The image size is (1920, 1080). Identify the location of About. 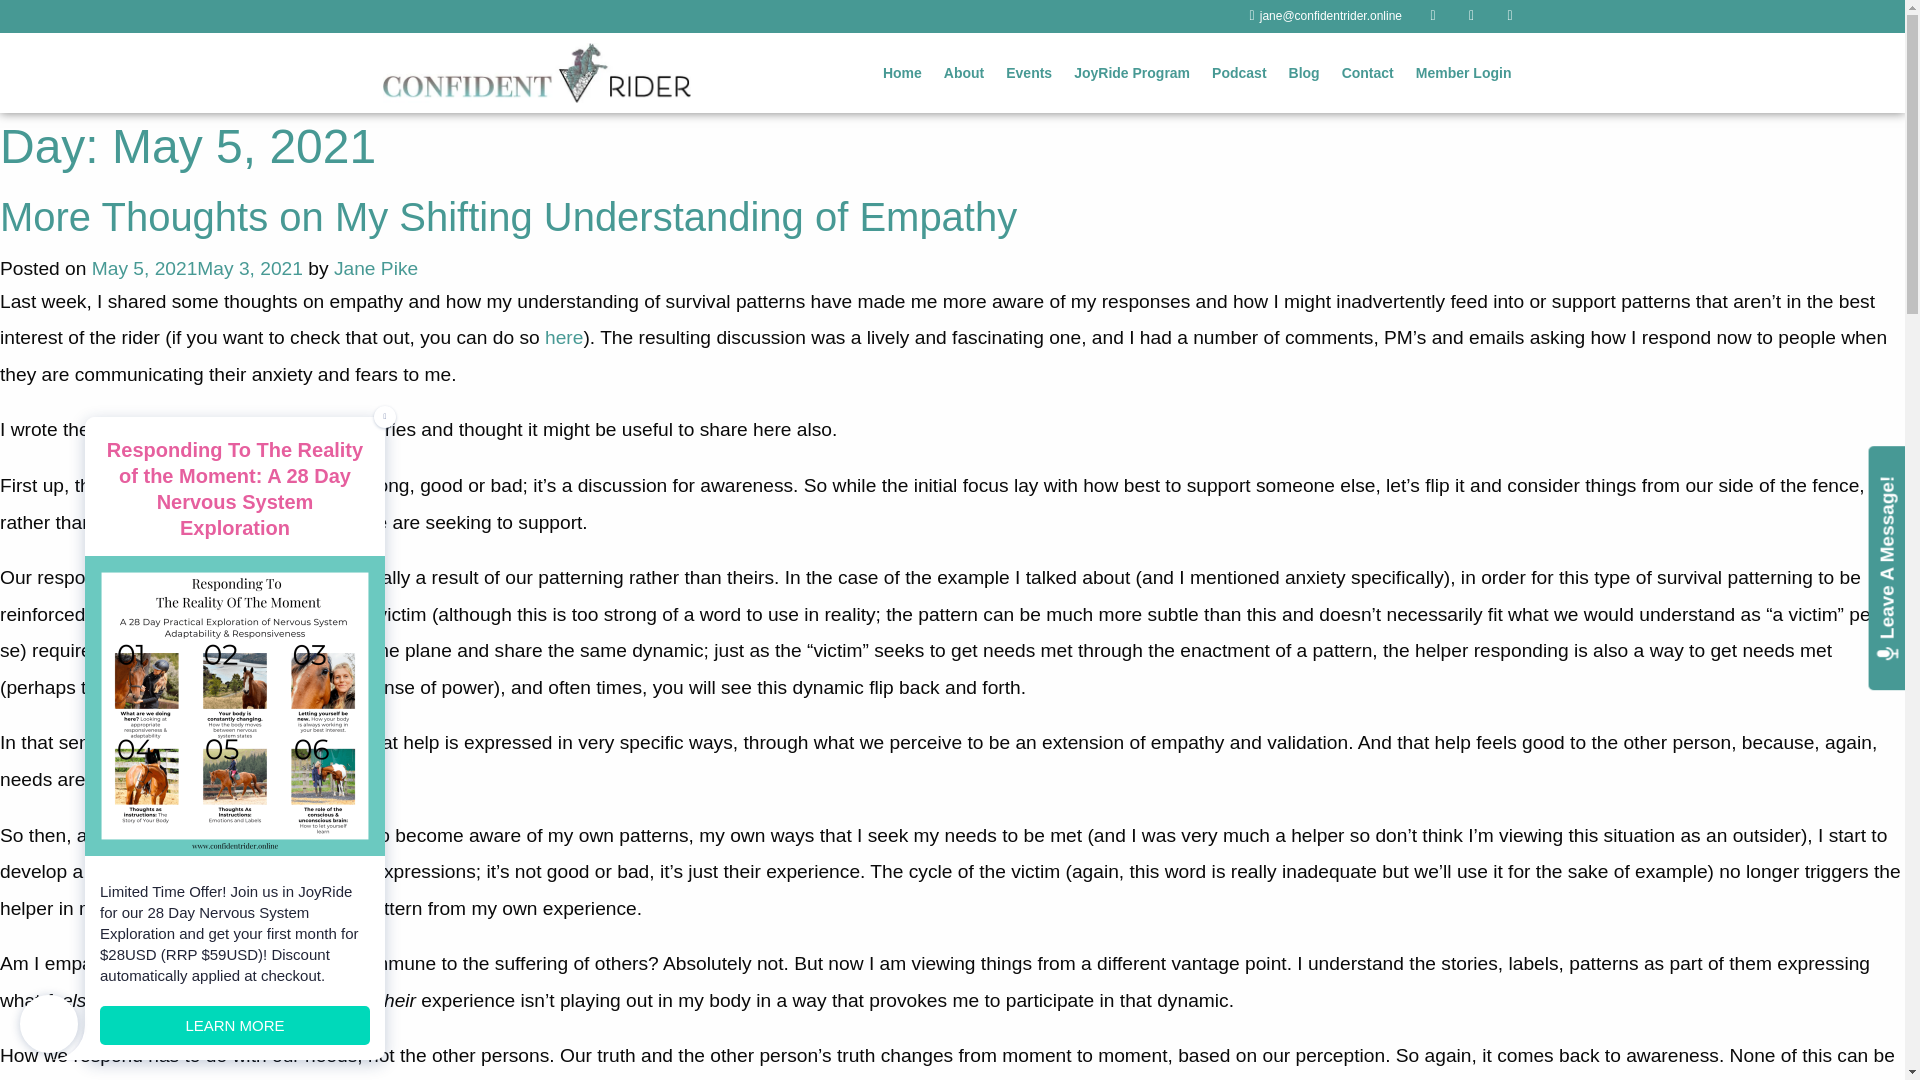
(964, 72).